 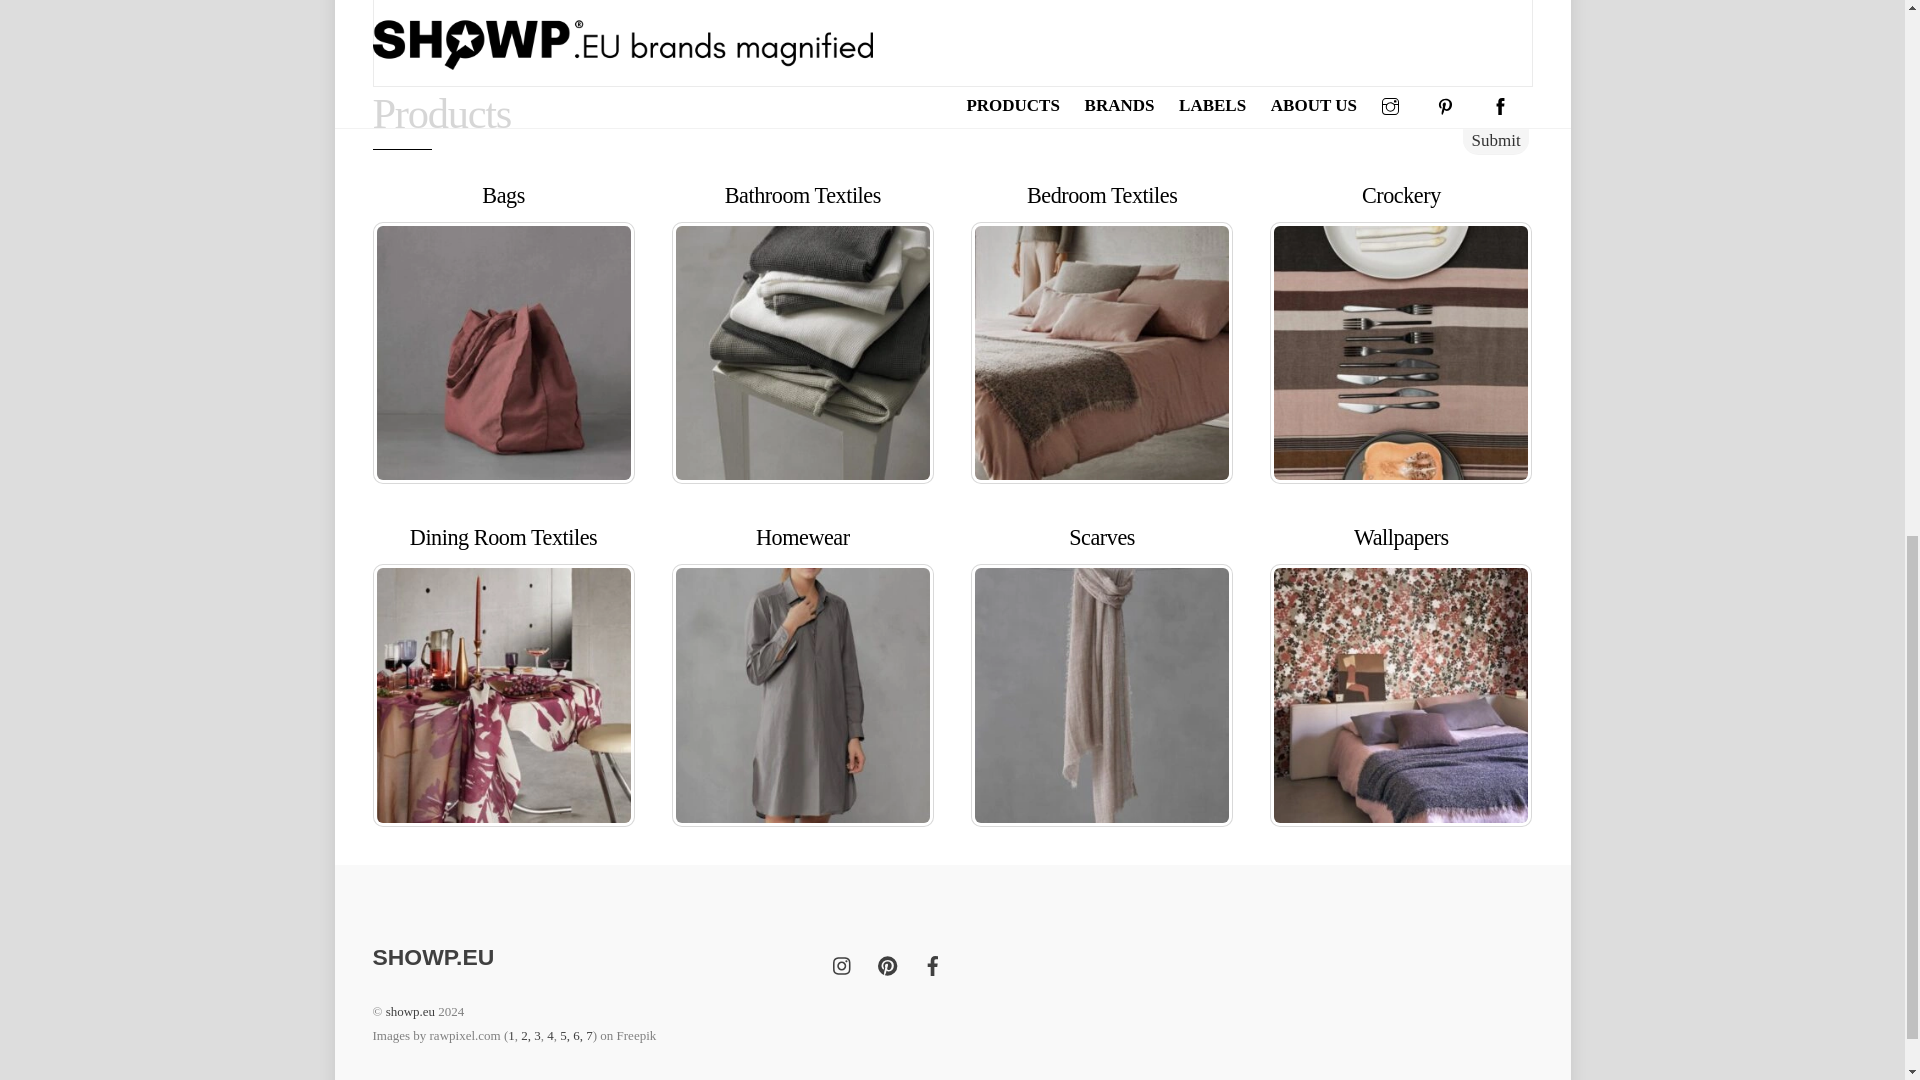 I want to click on Bathroom Textiles, so click(x=802, y=352).